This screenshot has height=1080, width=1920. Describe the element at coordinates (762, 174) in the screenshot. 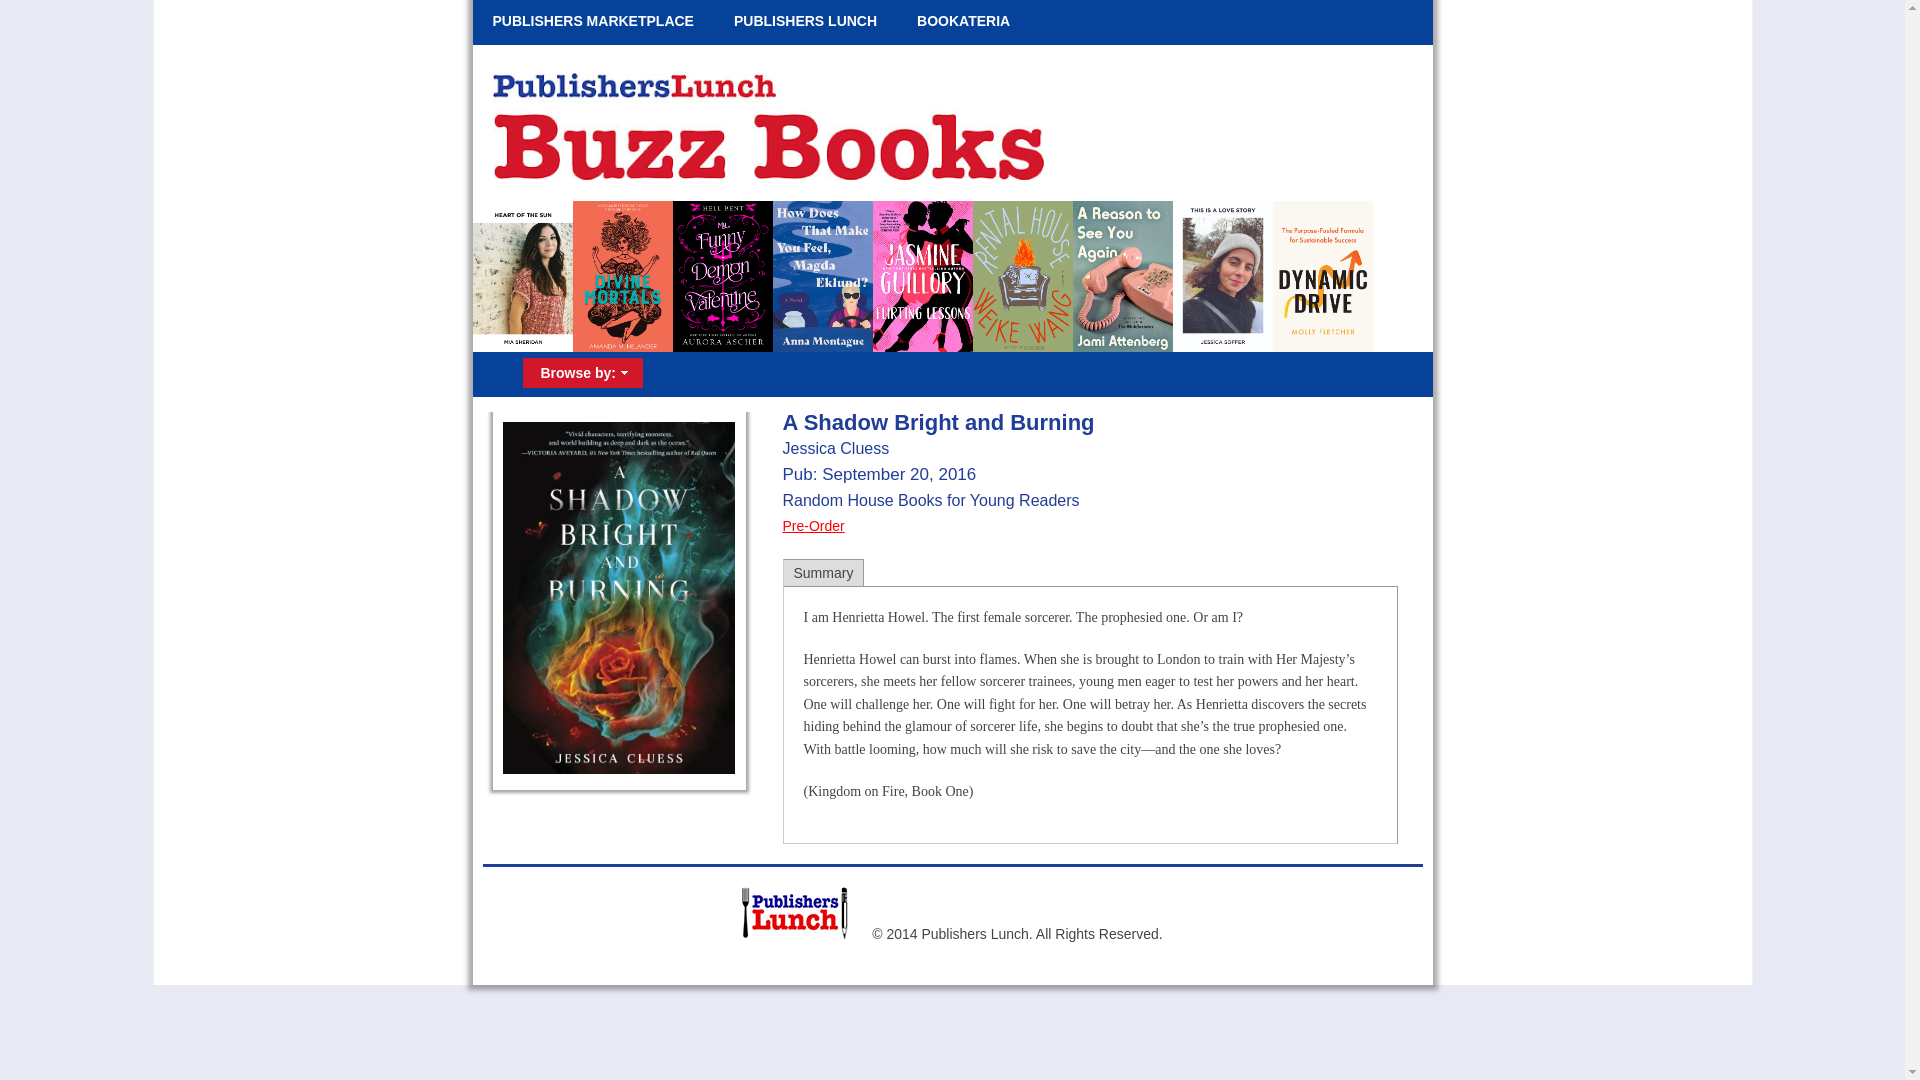

I see `Buzz Books` at that location.